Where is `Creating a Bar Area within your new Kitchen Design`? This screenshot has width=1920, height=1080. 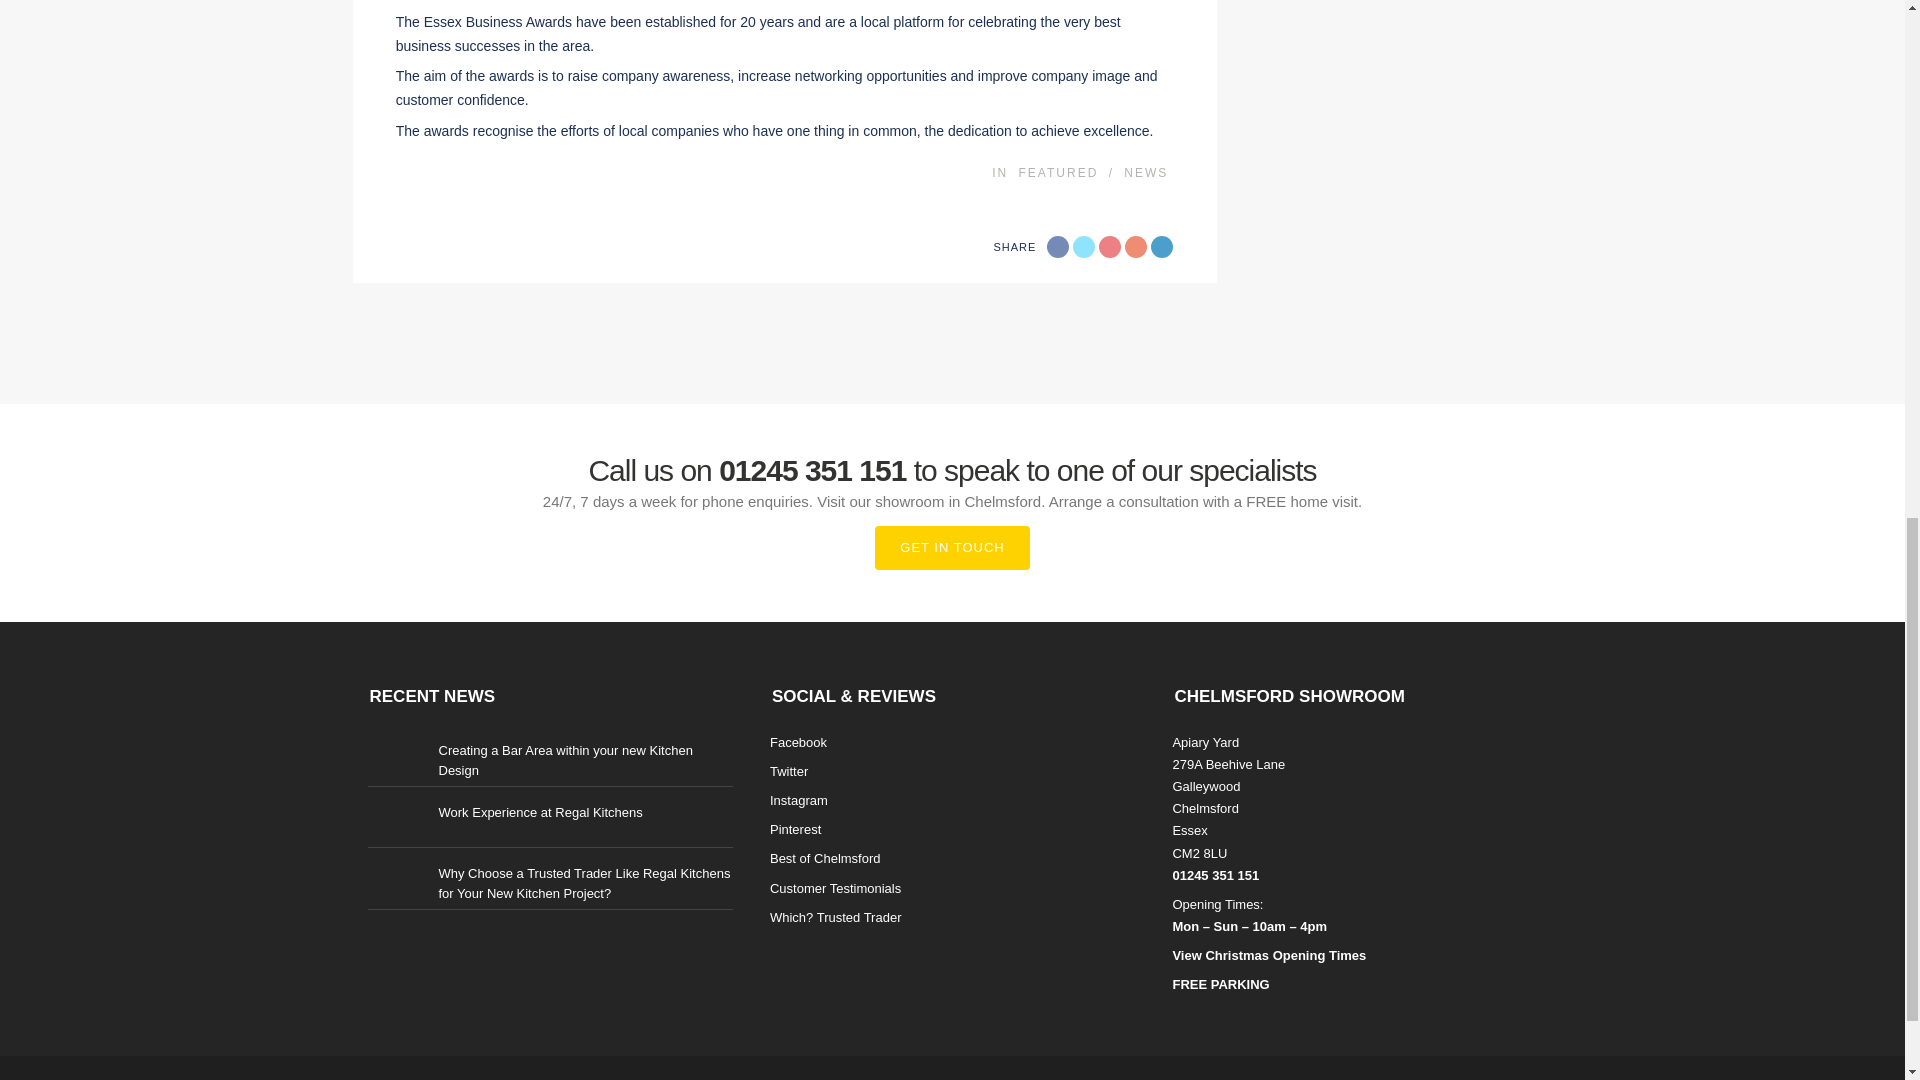
Creating a Bar Area within your new Kitchen Design is located at coordinates (564, 760).